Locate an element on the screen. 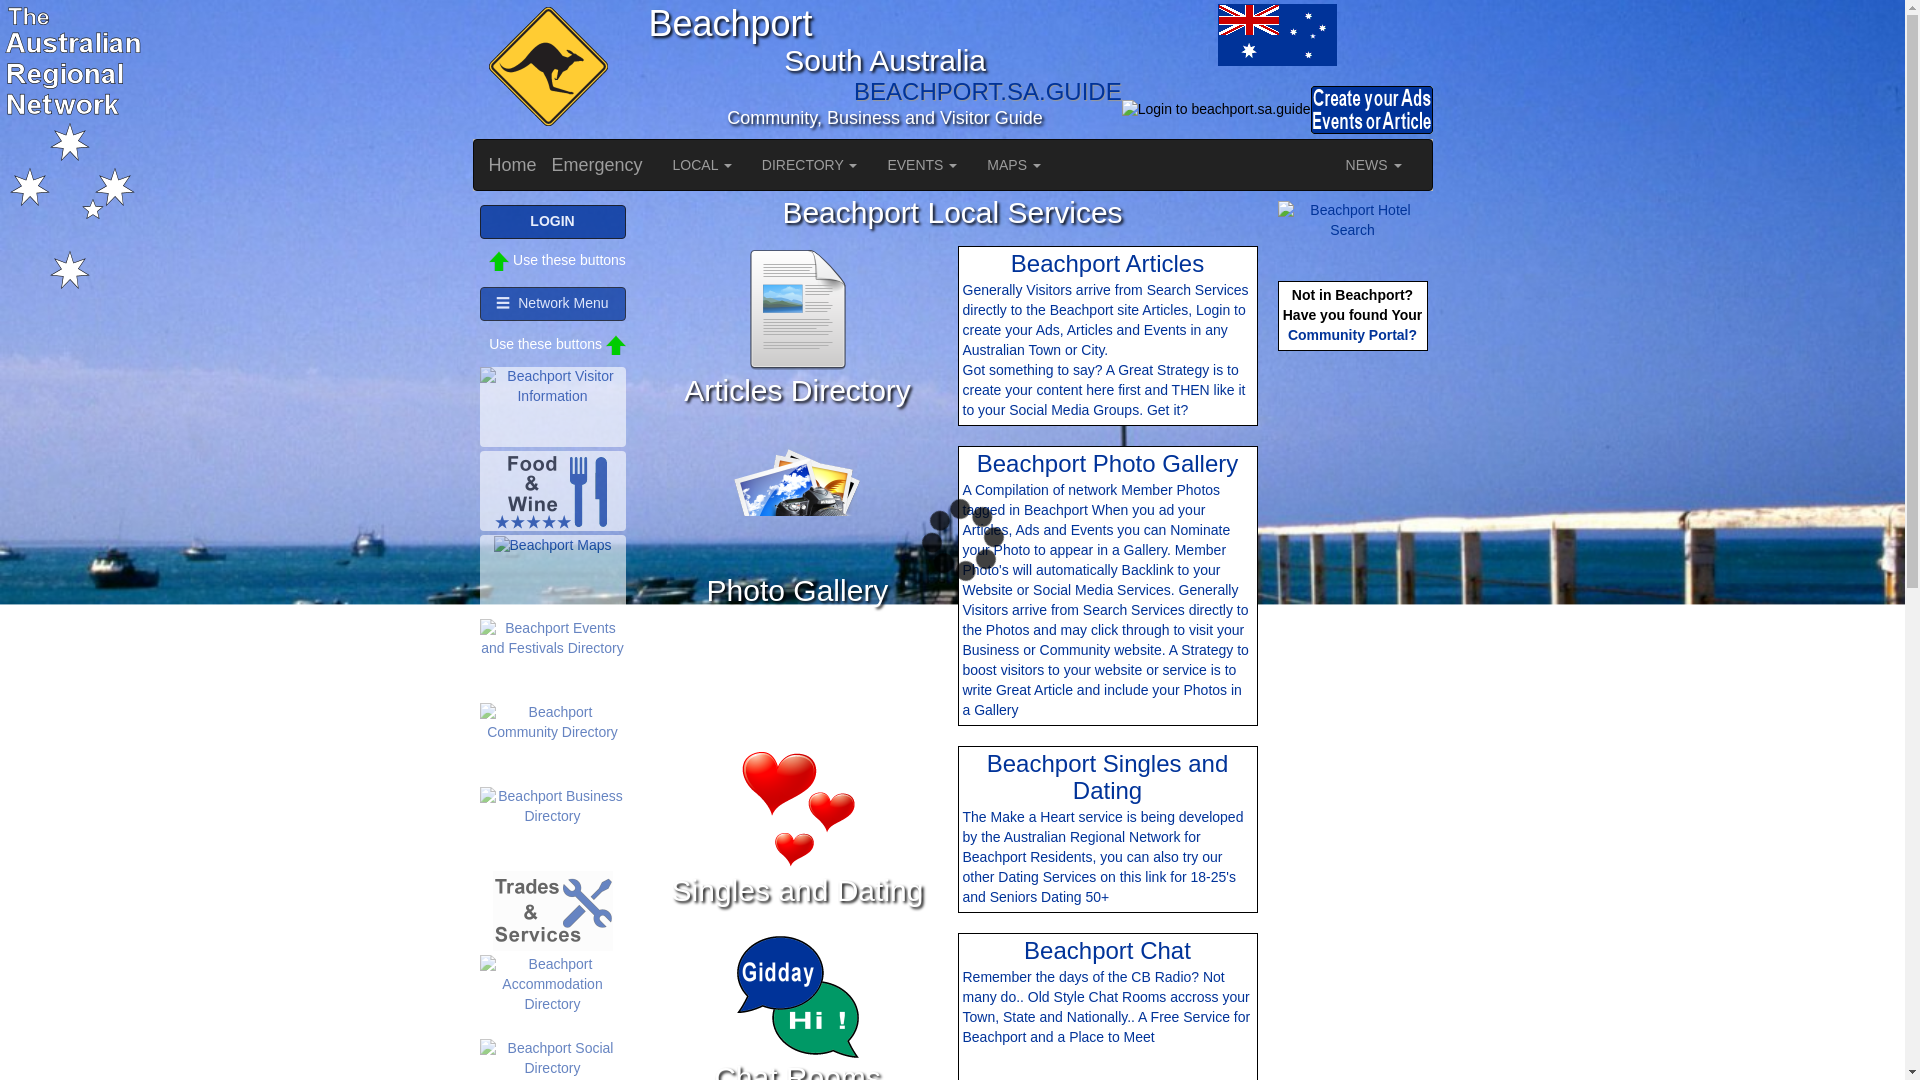  Beachport Skippycoin ICG is located at coordinates (545, 68).